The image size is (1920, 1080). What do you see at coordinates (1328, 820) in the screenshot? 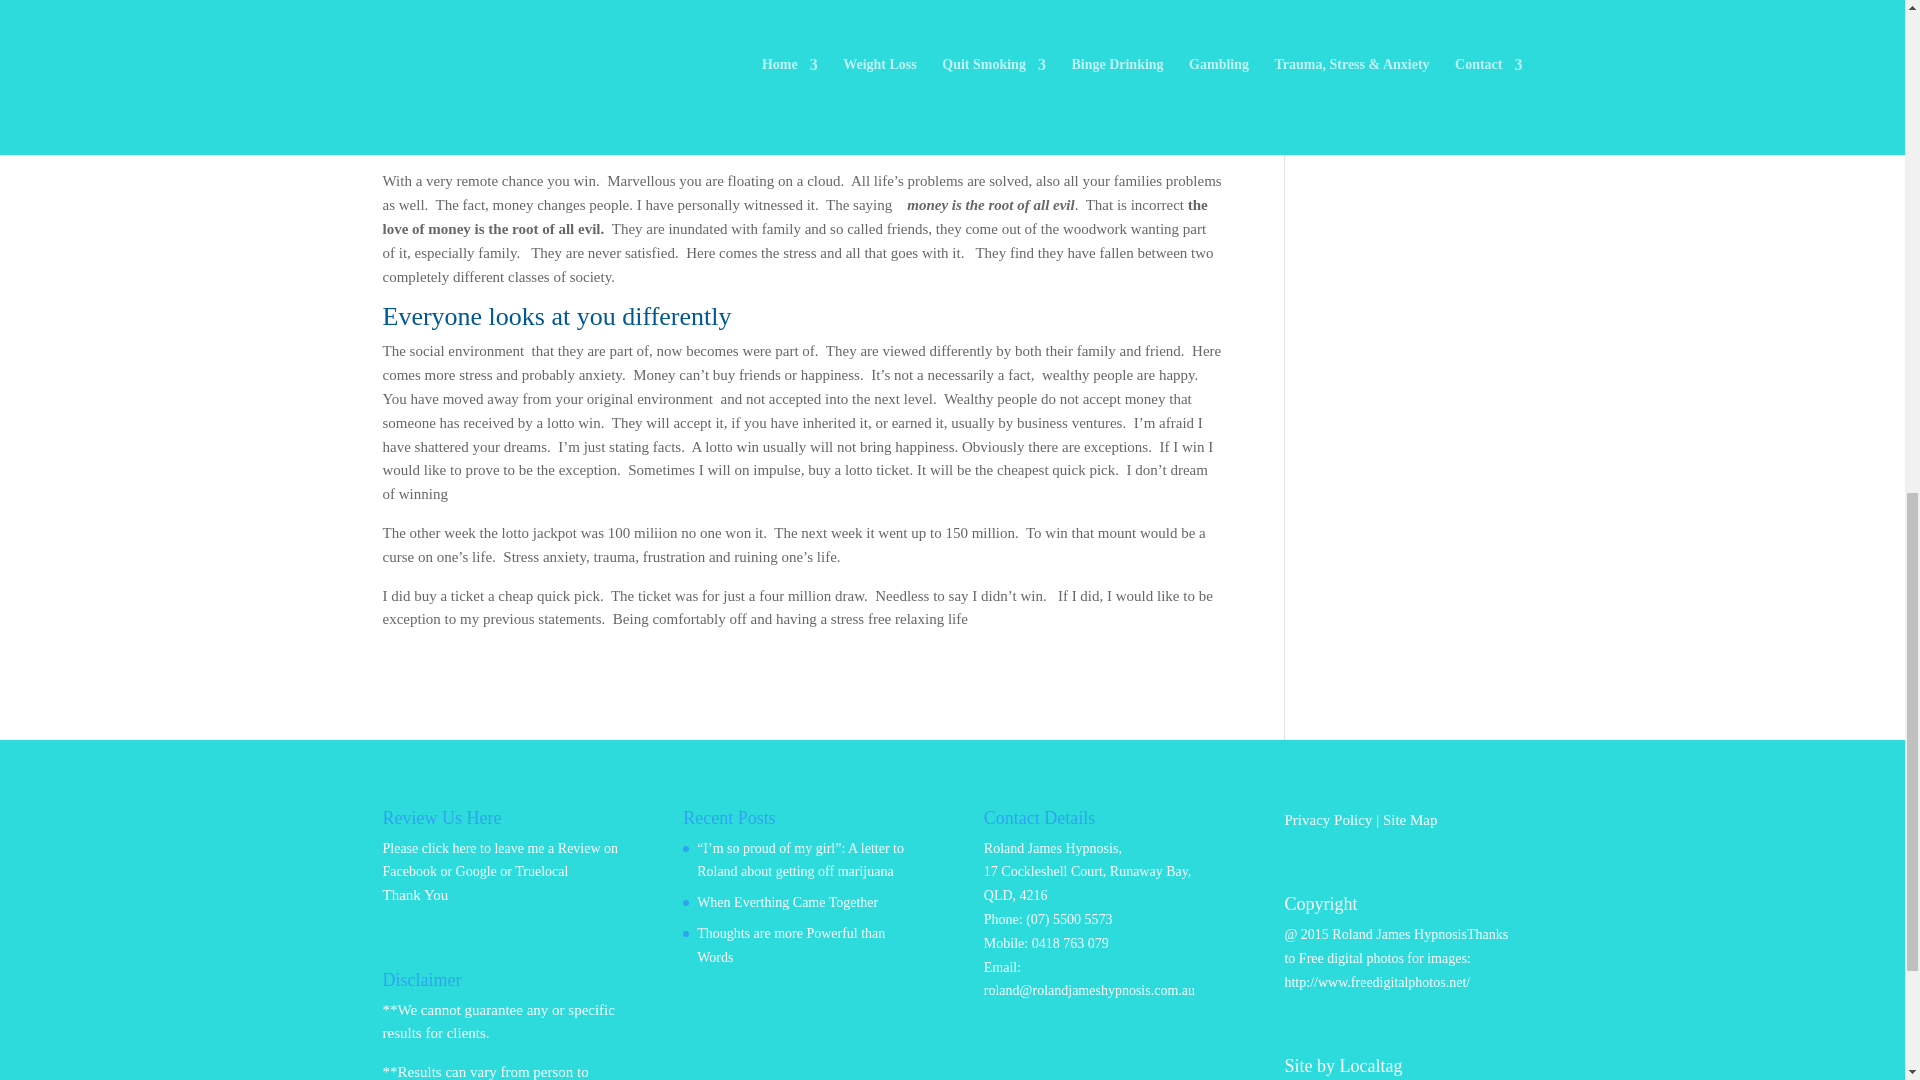
I see `Privacy Policy` at bounding box center [1328, 820].